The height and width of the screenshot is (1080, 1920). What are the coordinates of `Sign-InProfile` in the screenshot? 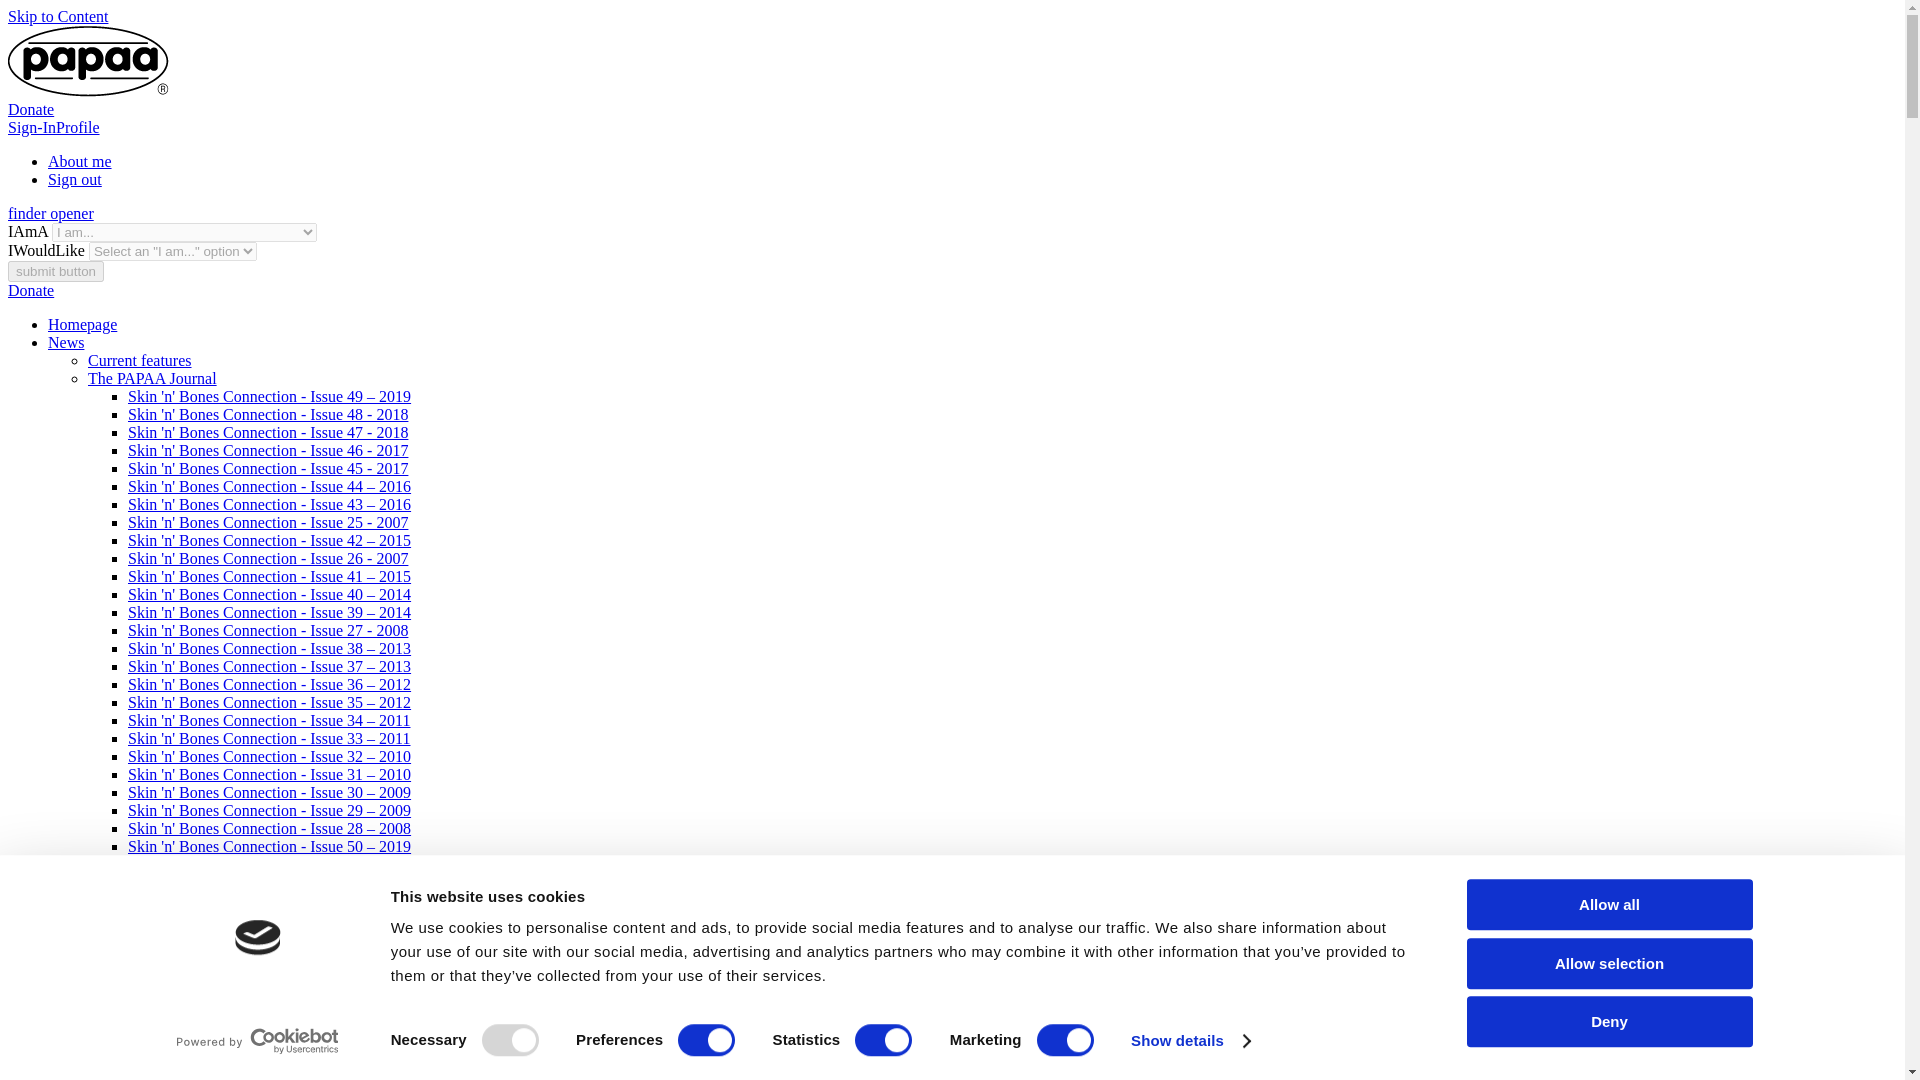 It's located at (53, 127).